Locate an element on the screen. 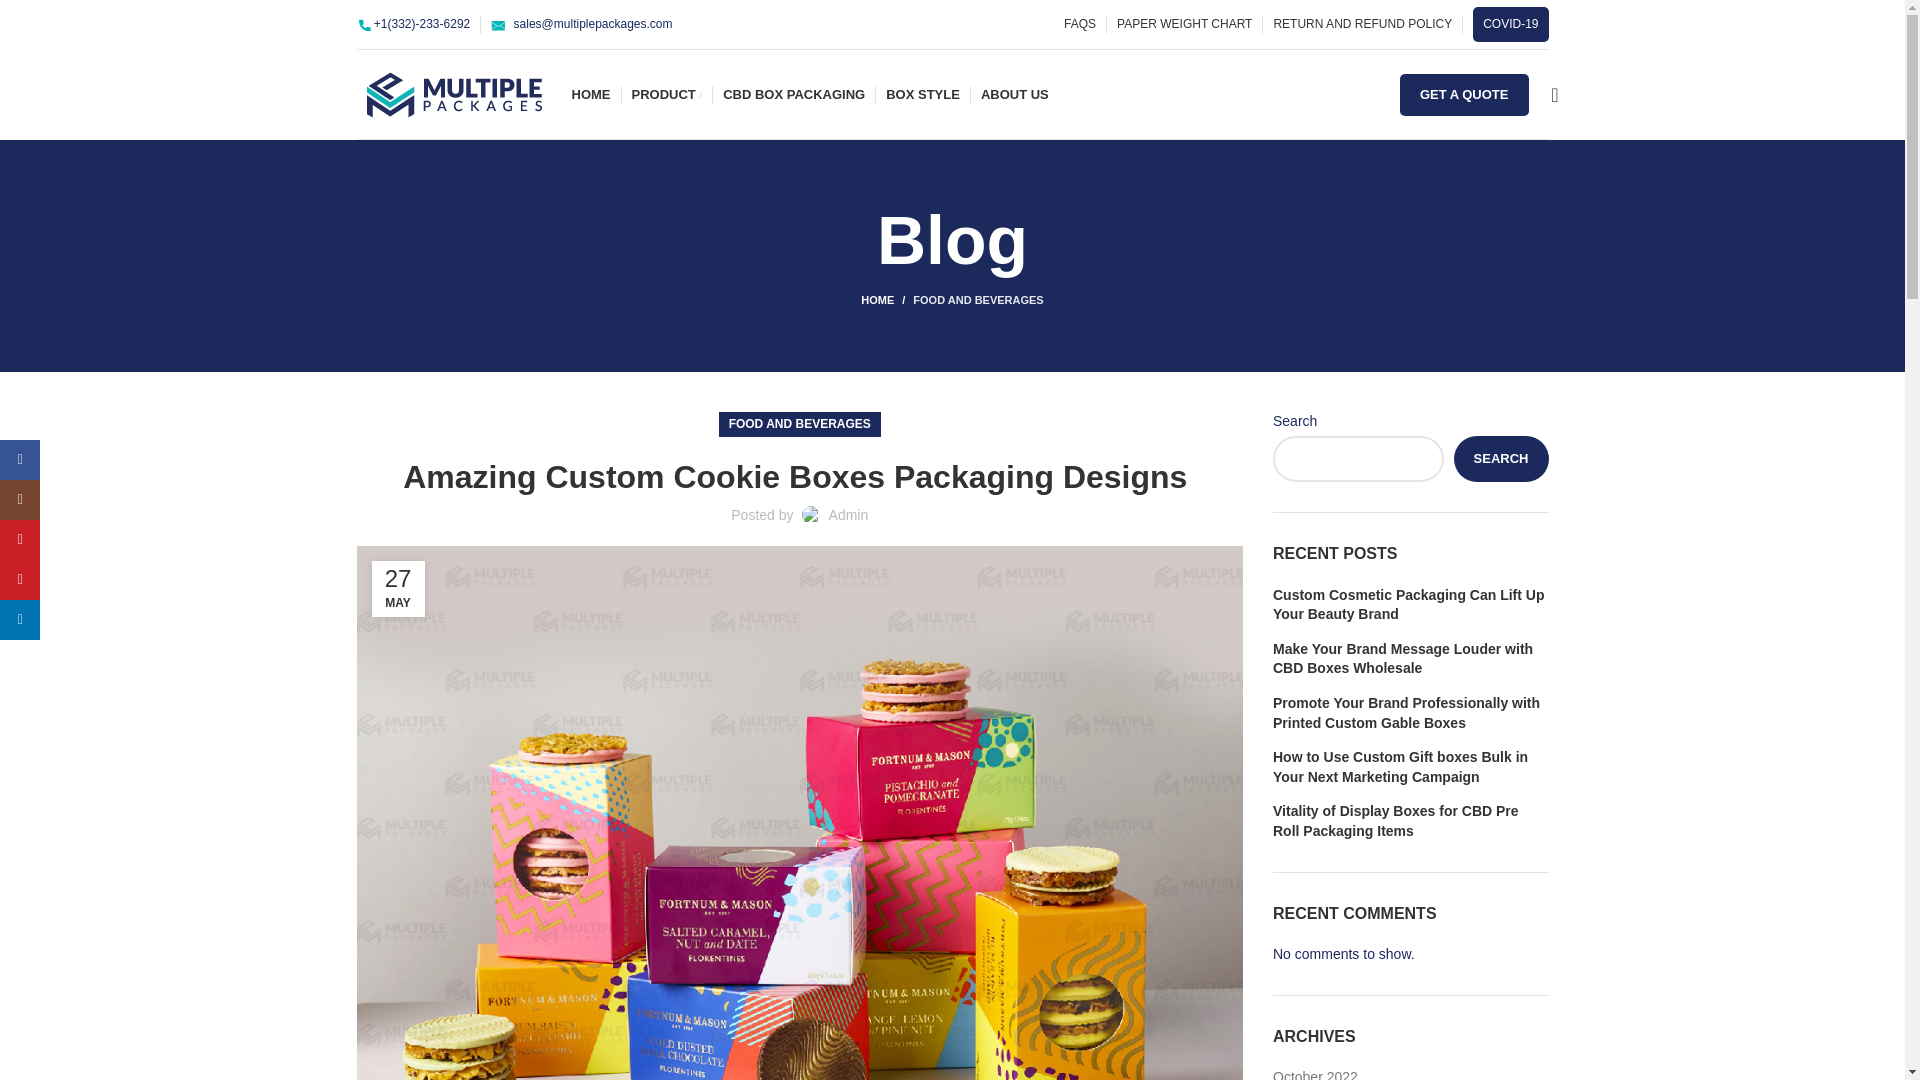 This screenshot has height=1080, width=1920. RETURN AND REFUND POLICY is located at coordinates (1362, 24).